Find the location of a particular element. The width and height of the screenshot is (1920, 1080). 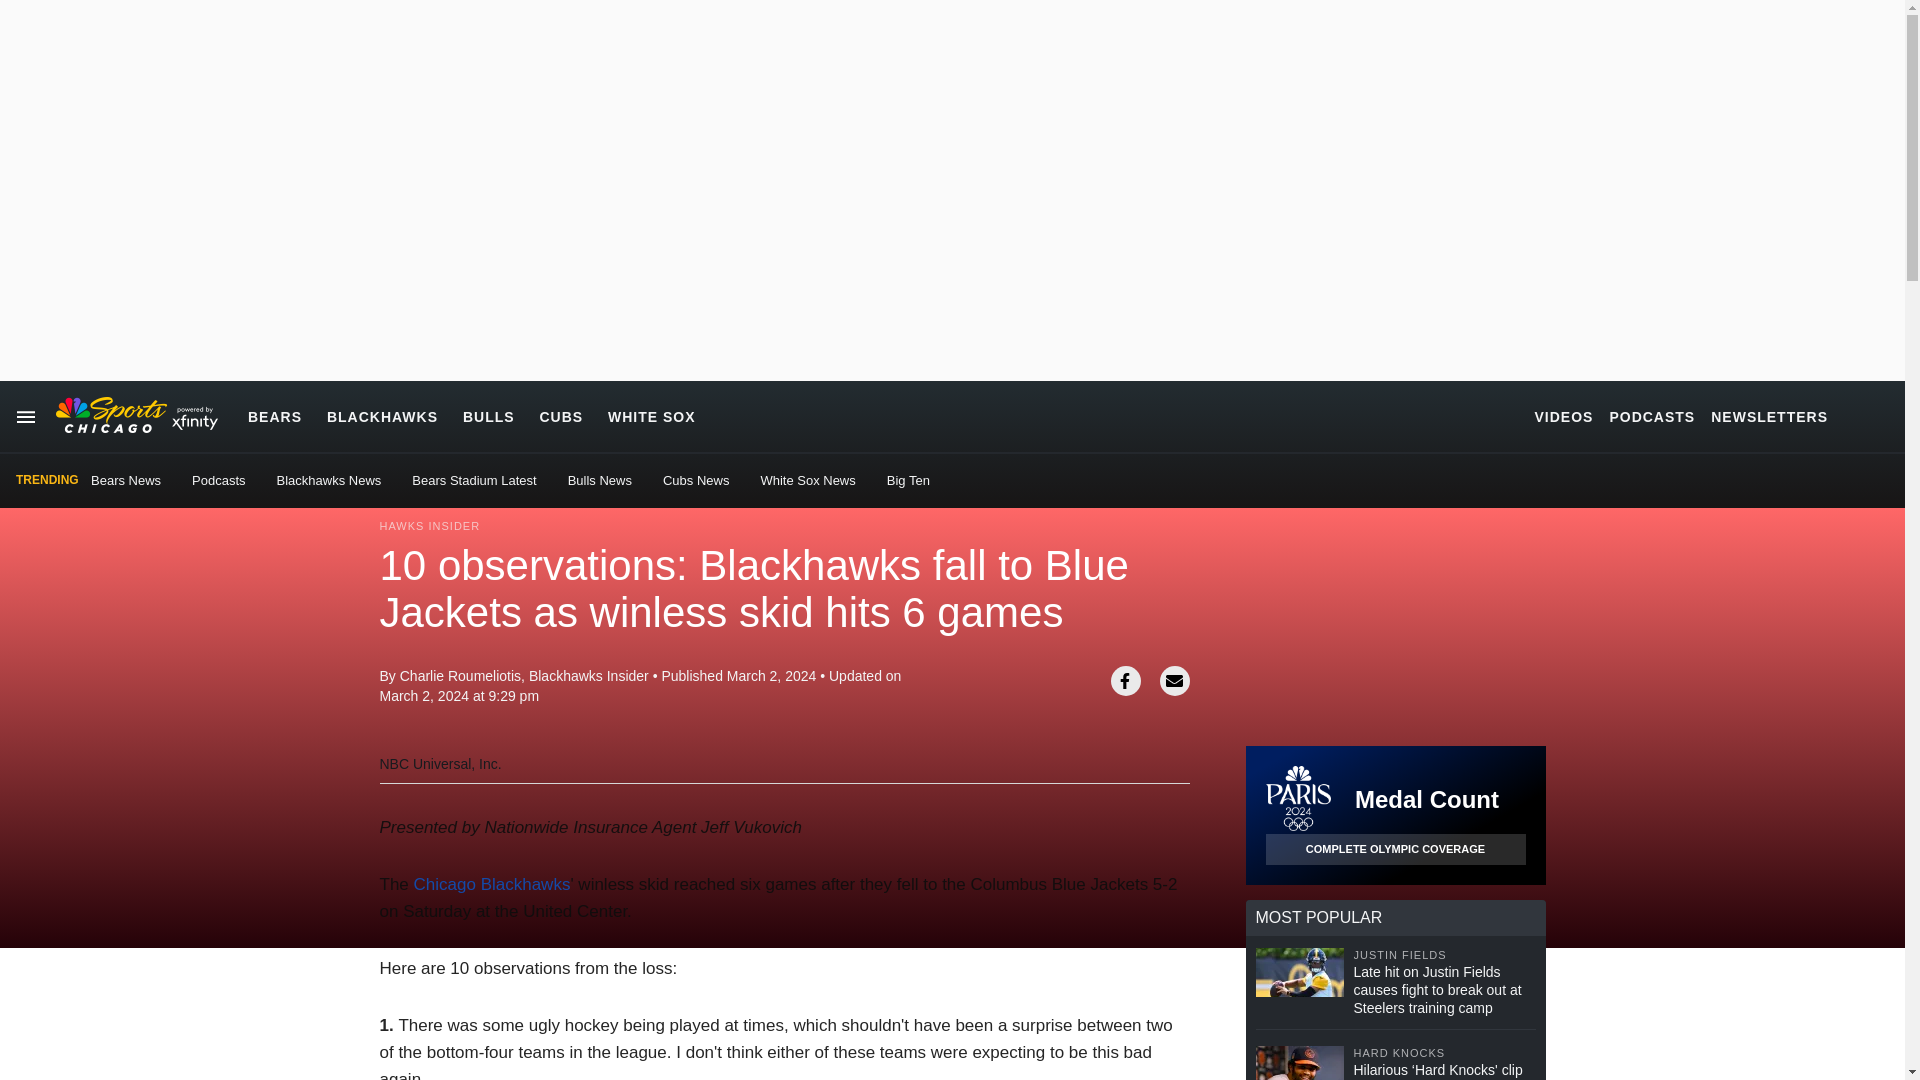

BULLS is located at coordinates (488, 416).